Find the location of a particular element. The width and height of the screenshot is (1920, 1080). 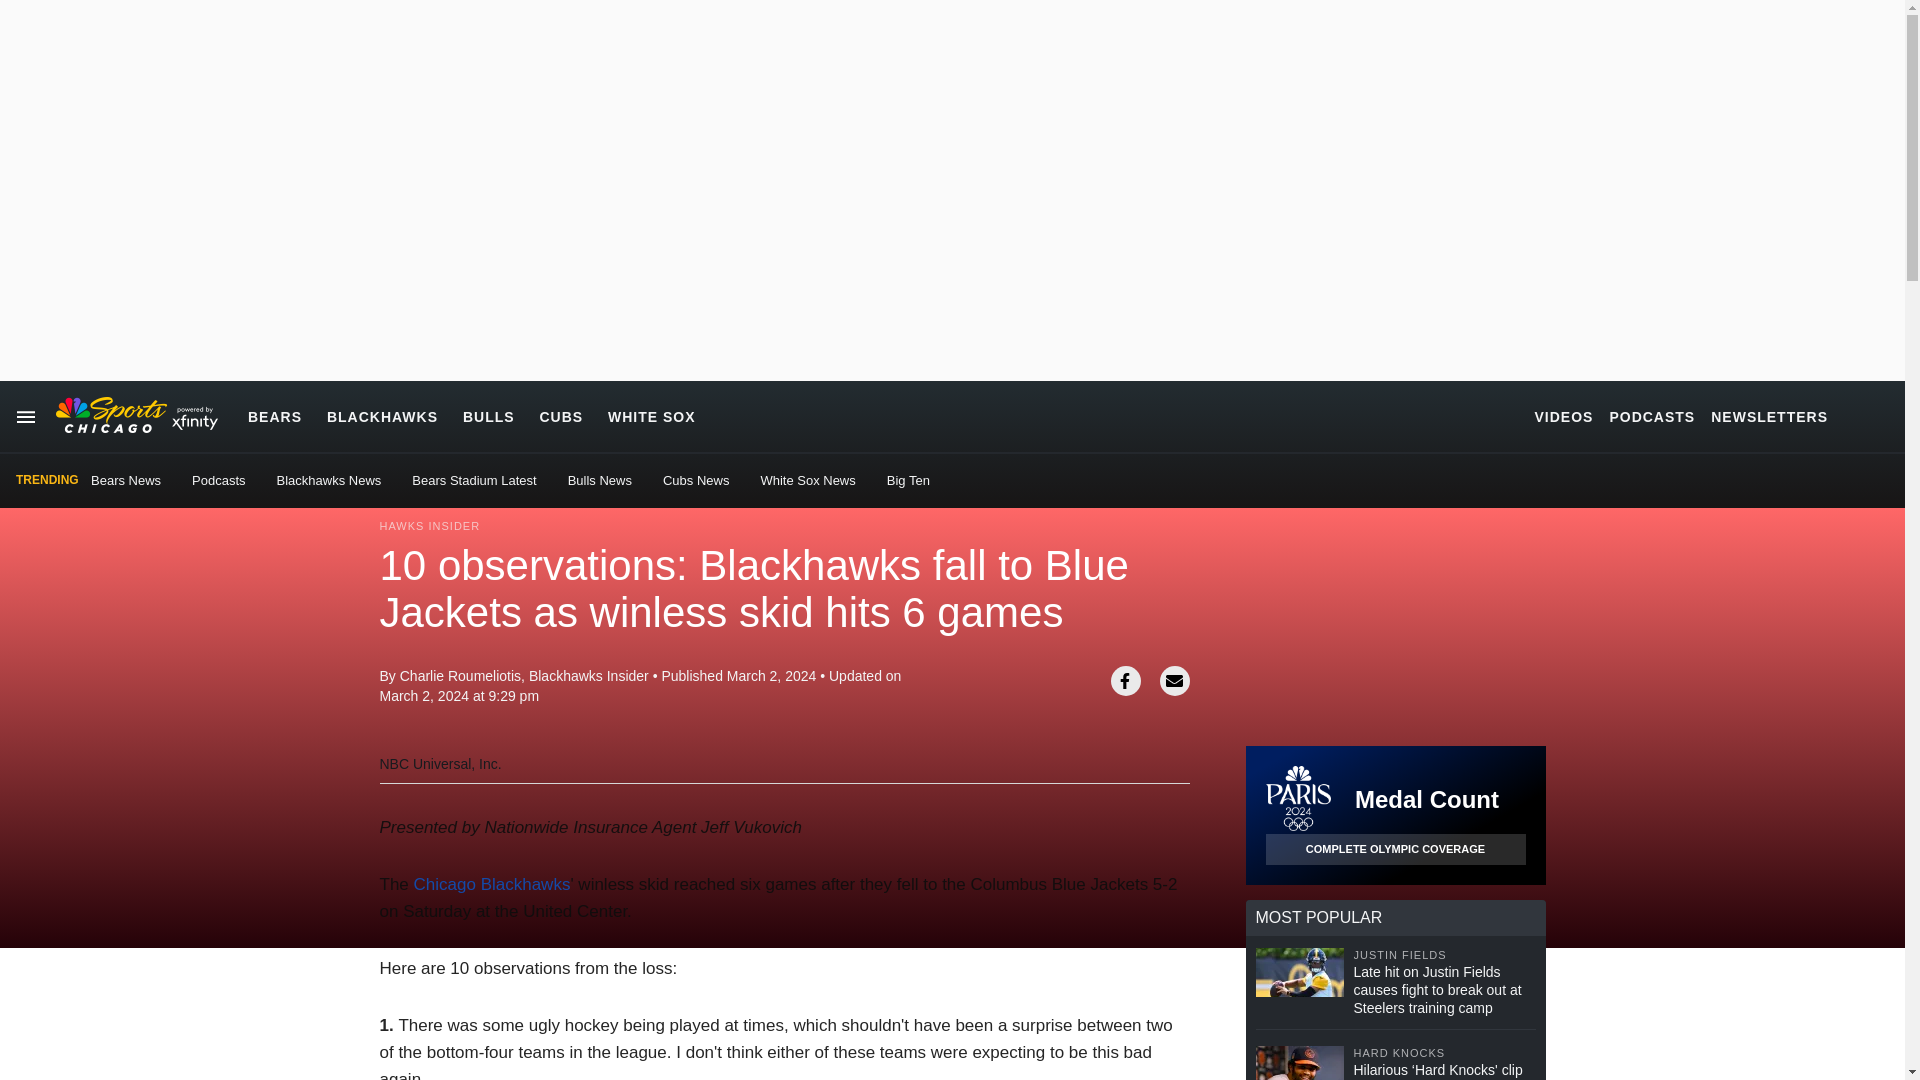

BULLS is located at coordinates (488, 416).